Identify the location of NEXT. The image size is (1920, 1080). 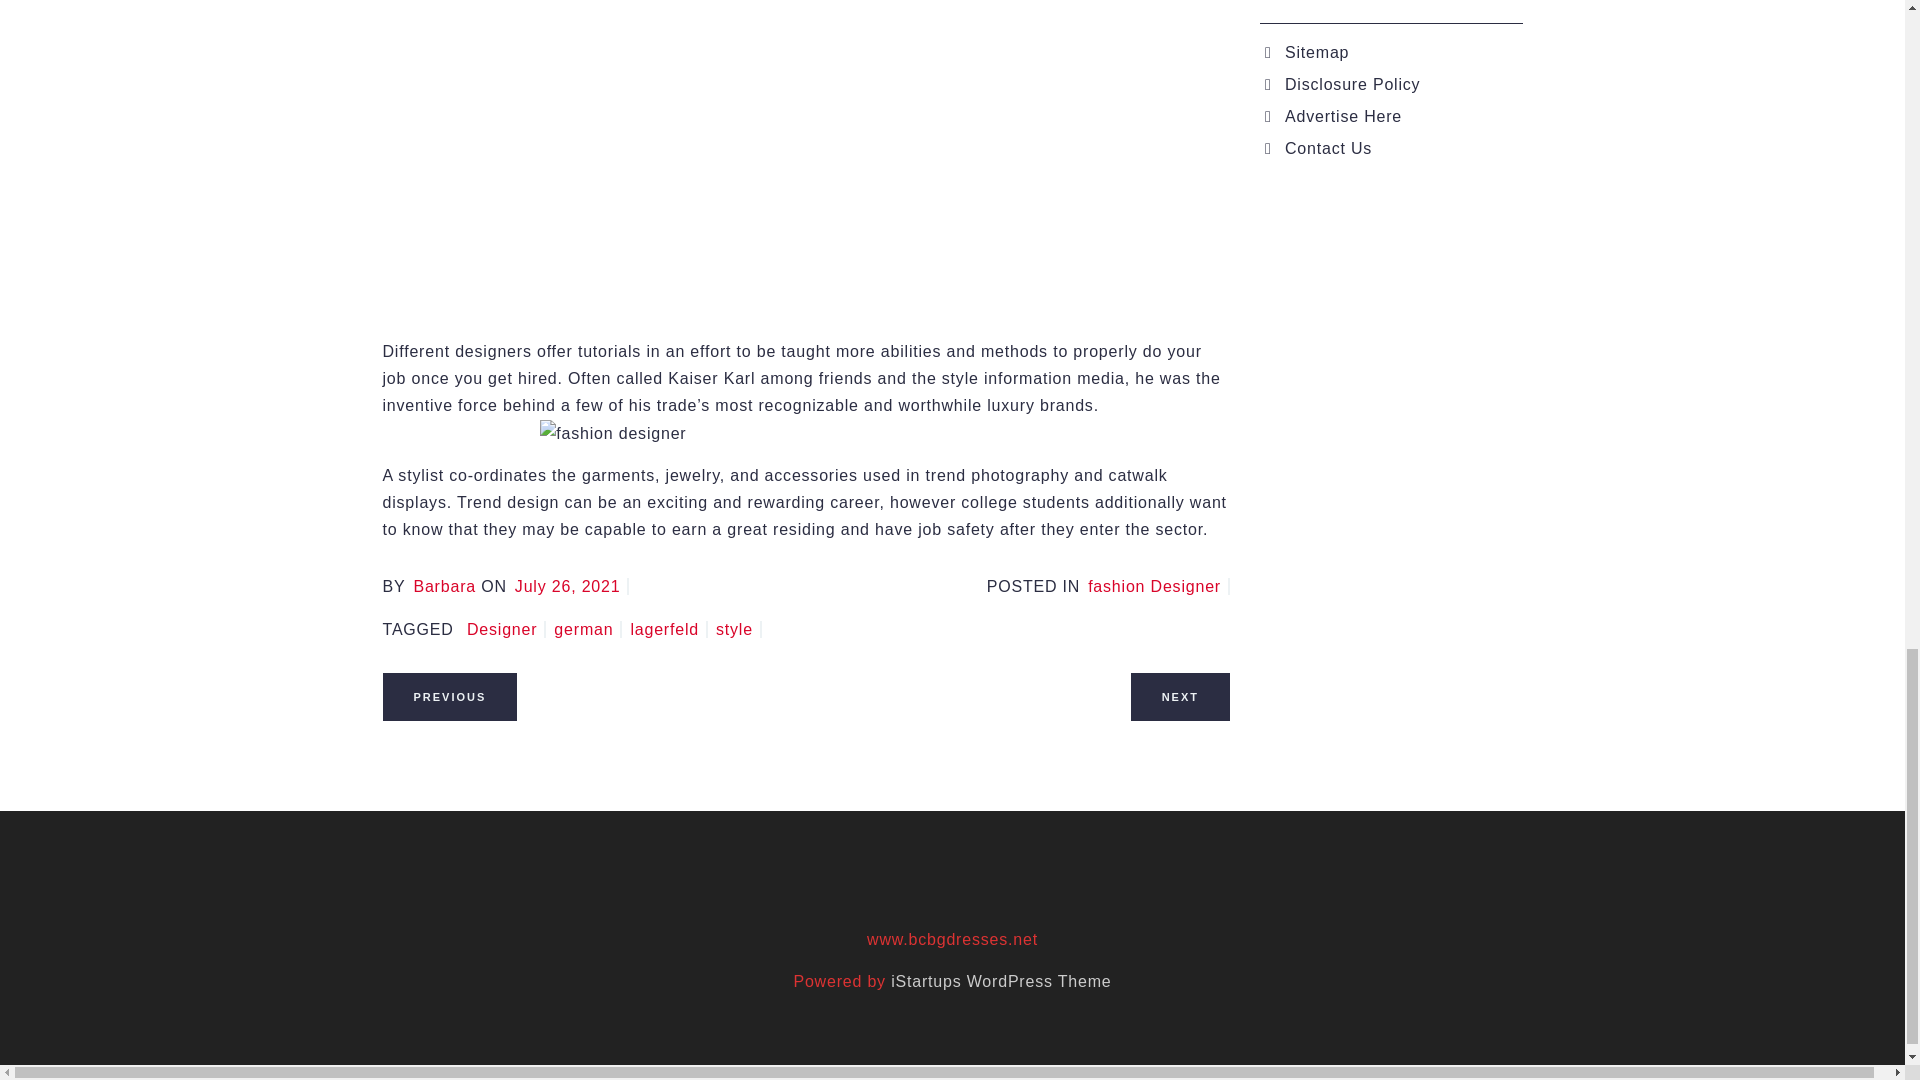
(1180, 696).